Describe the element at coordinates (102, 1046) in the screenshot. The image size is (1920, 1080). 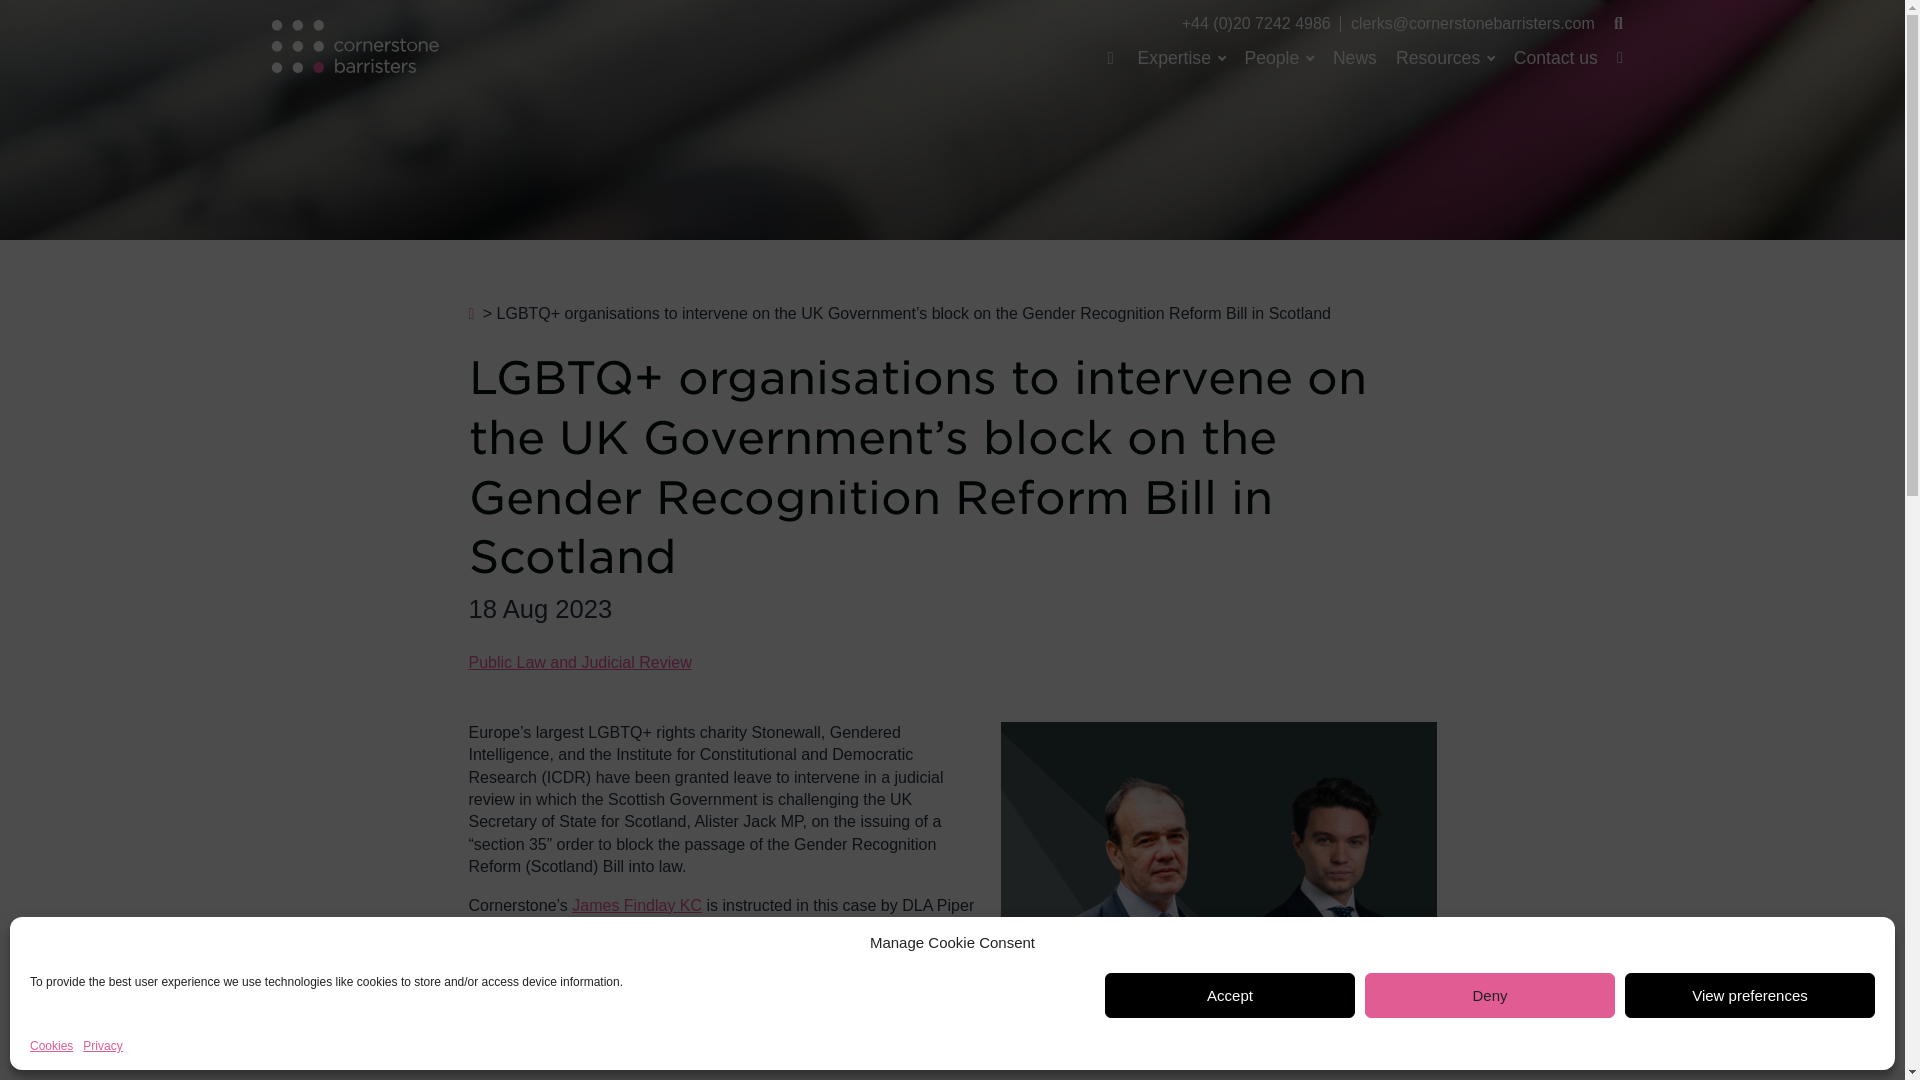
I see `Privacy` at that location.